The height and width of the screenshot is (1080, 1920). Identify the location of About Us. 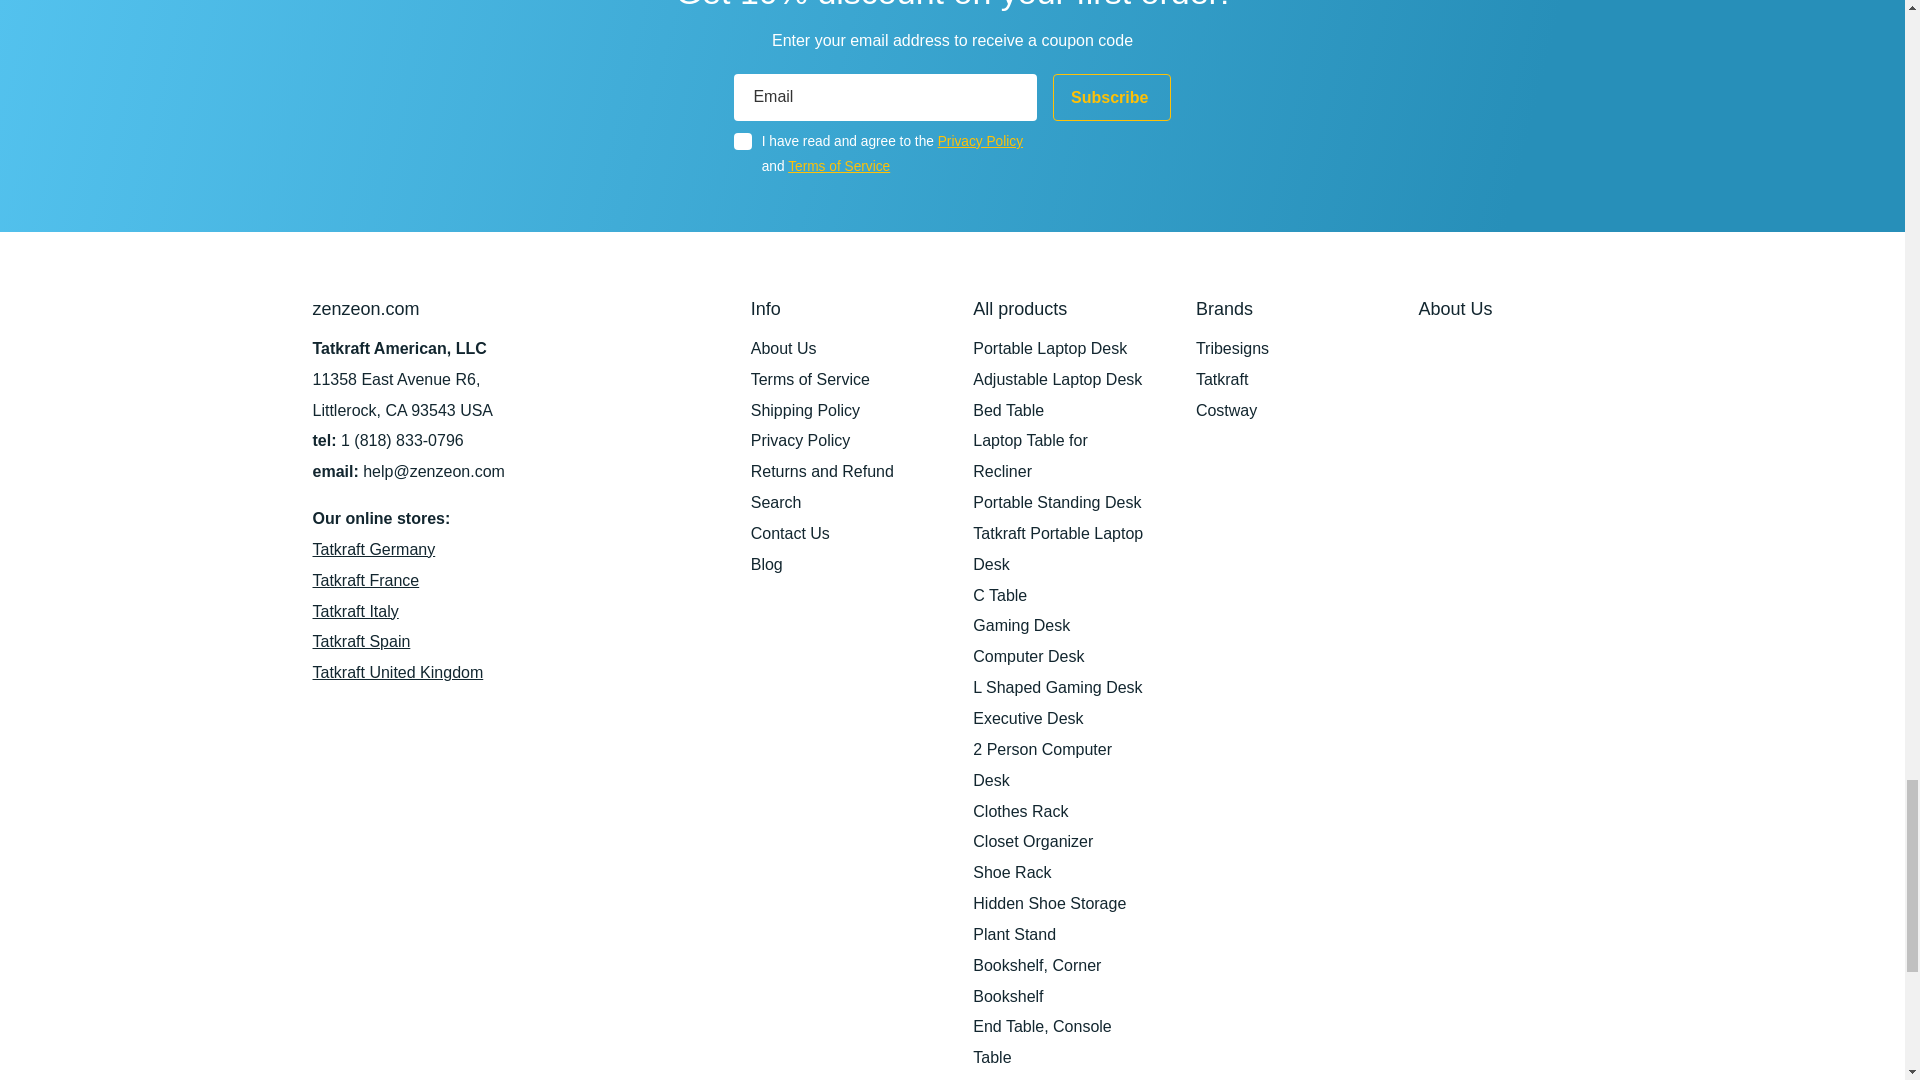
(784, 348).